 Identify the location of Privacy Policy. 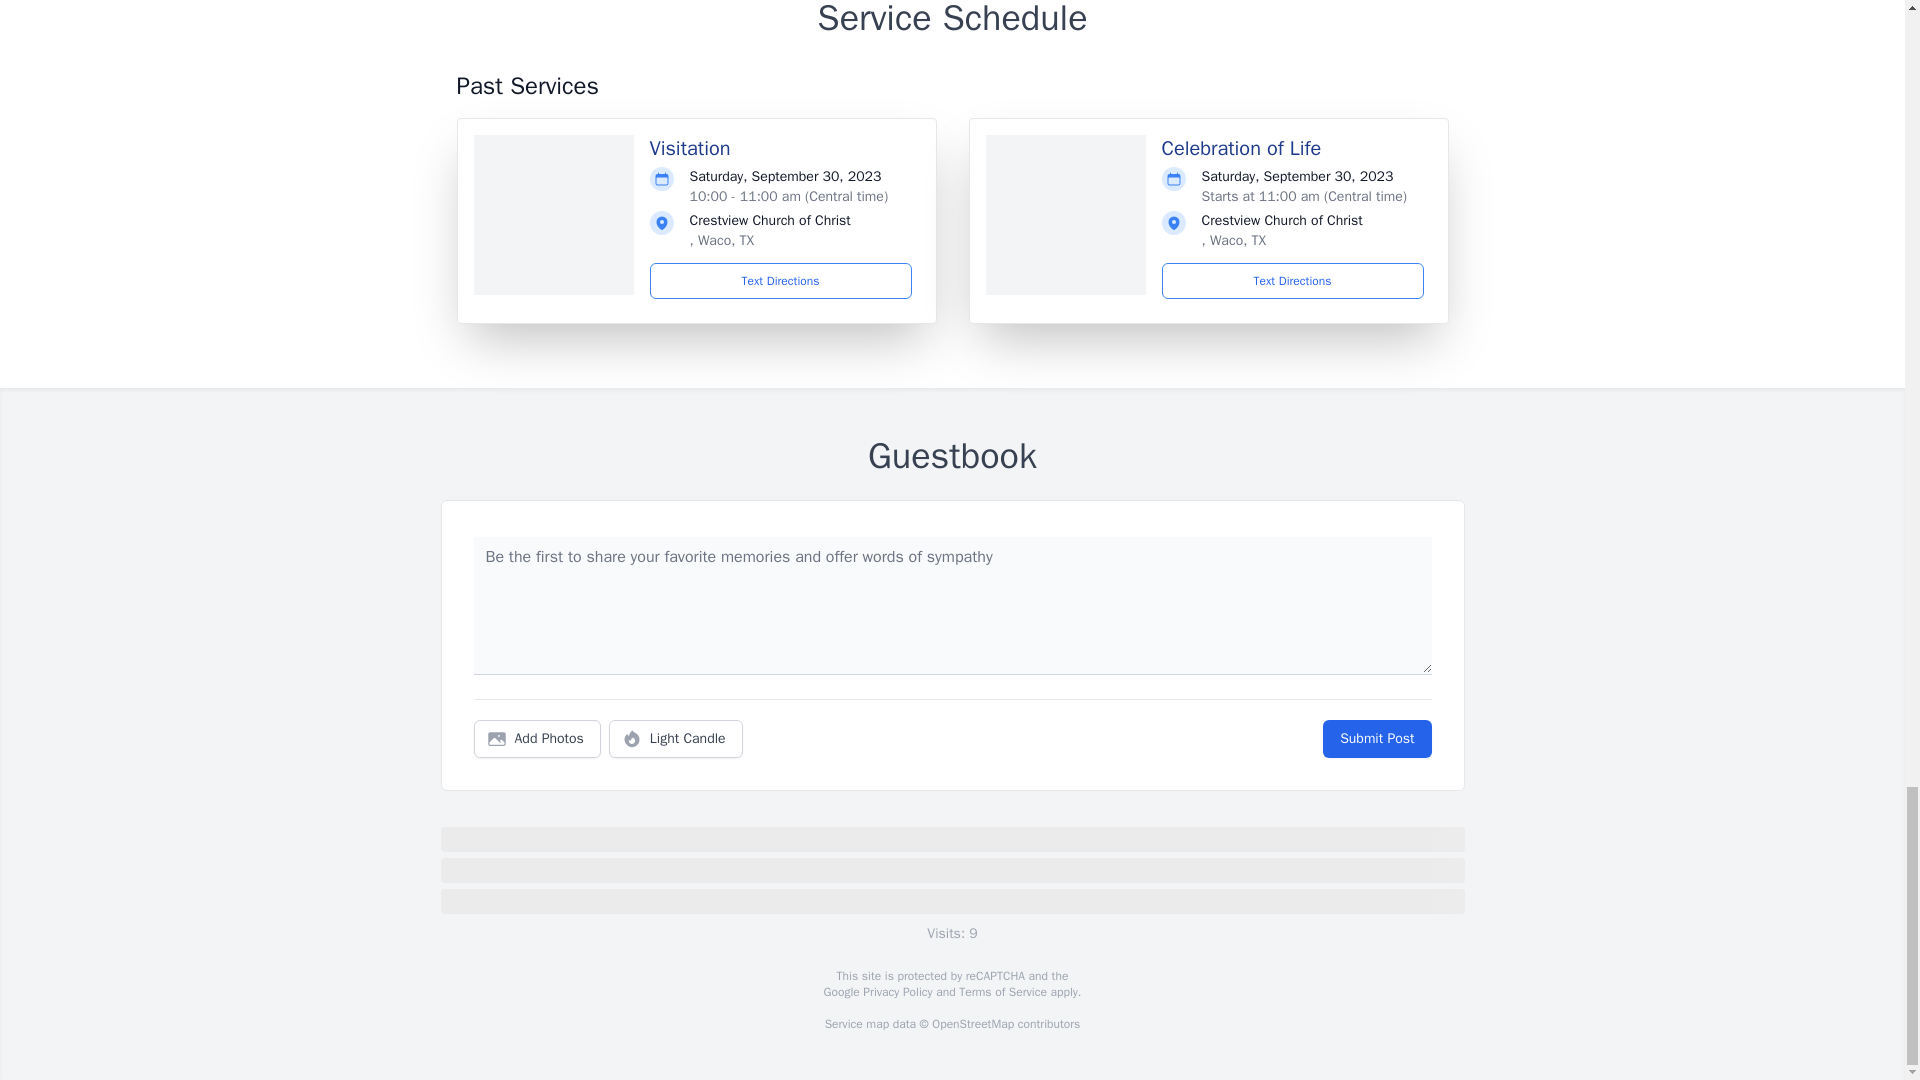
(896, 992).